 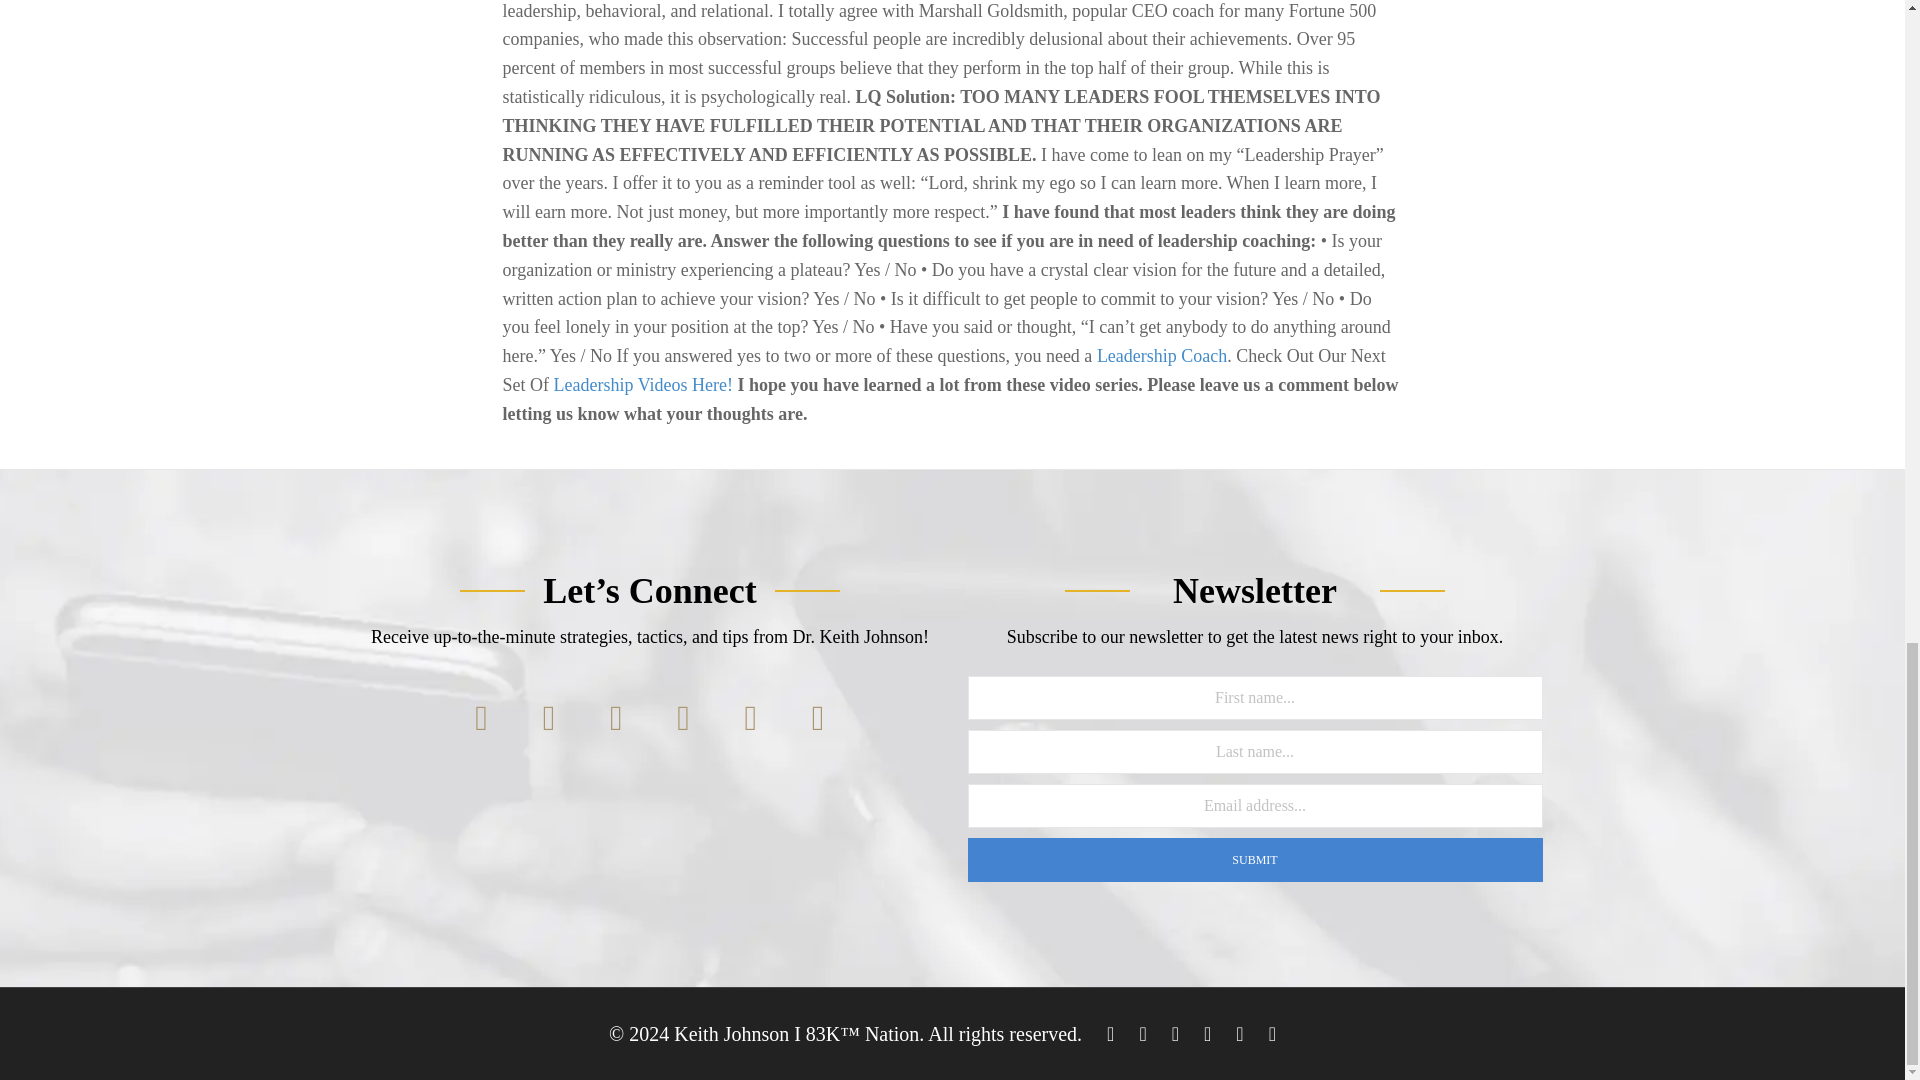 I want to click on Leadership Videos Here!, so click(x=644, y=384).